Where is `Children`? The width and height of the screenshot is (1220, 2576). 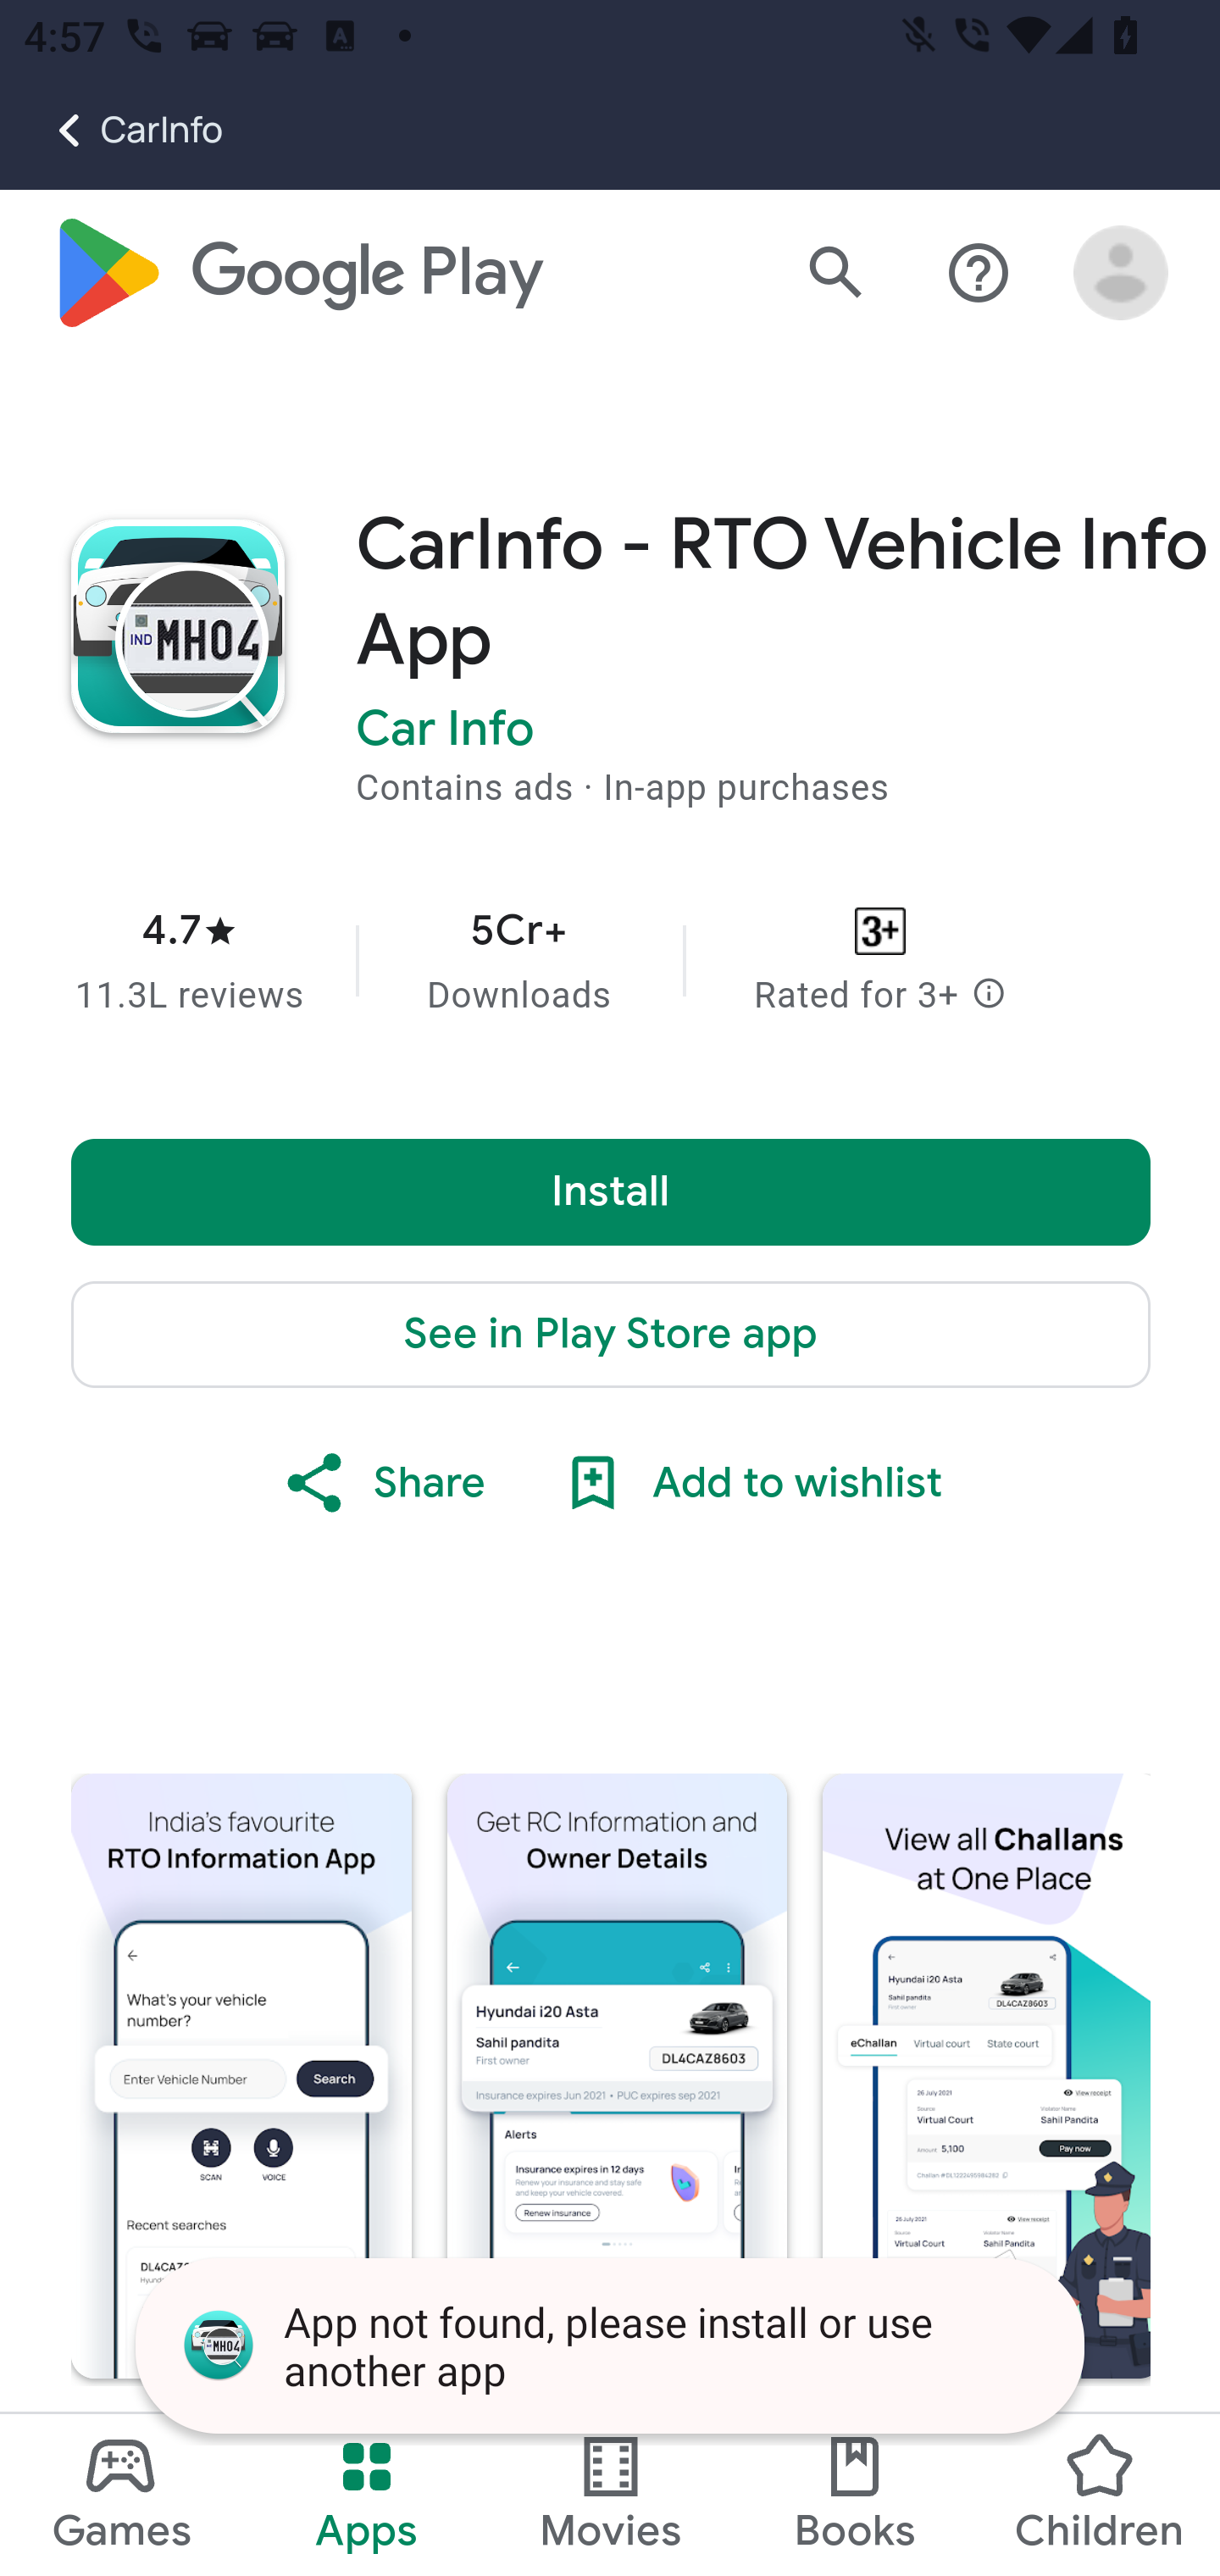 Children is located at coordinates (1097, 2495).